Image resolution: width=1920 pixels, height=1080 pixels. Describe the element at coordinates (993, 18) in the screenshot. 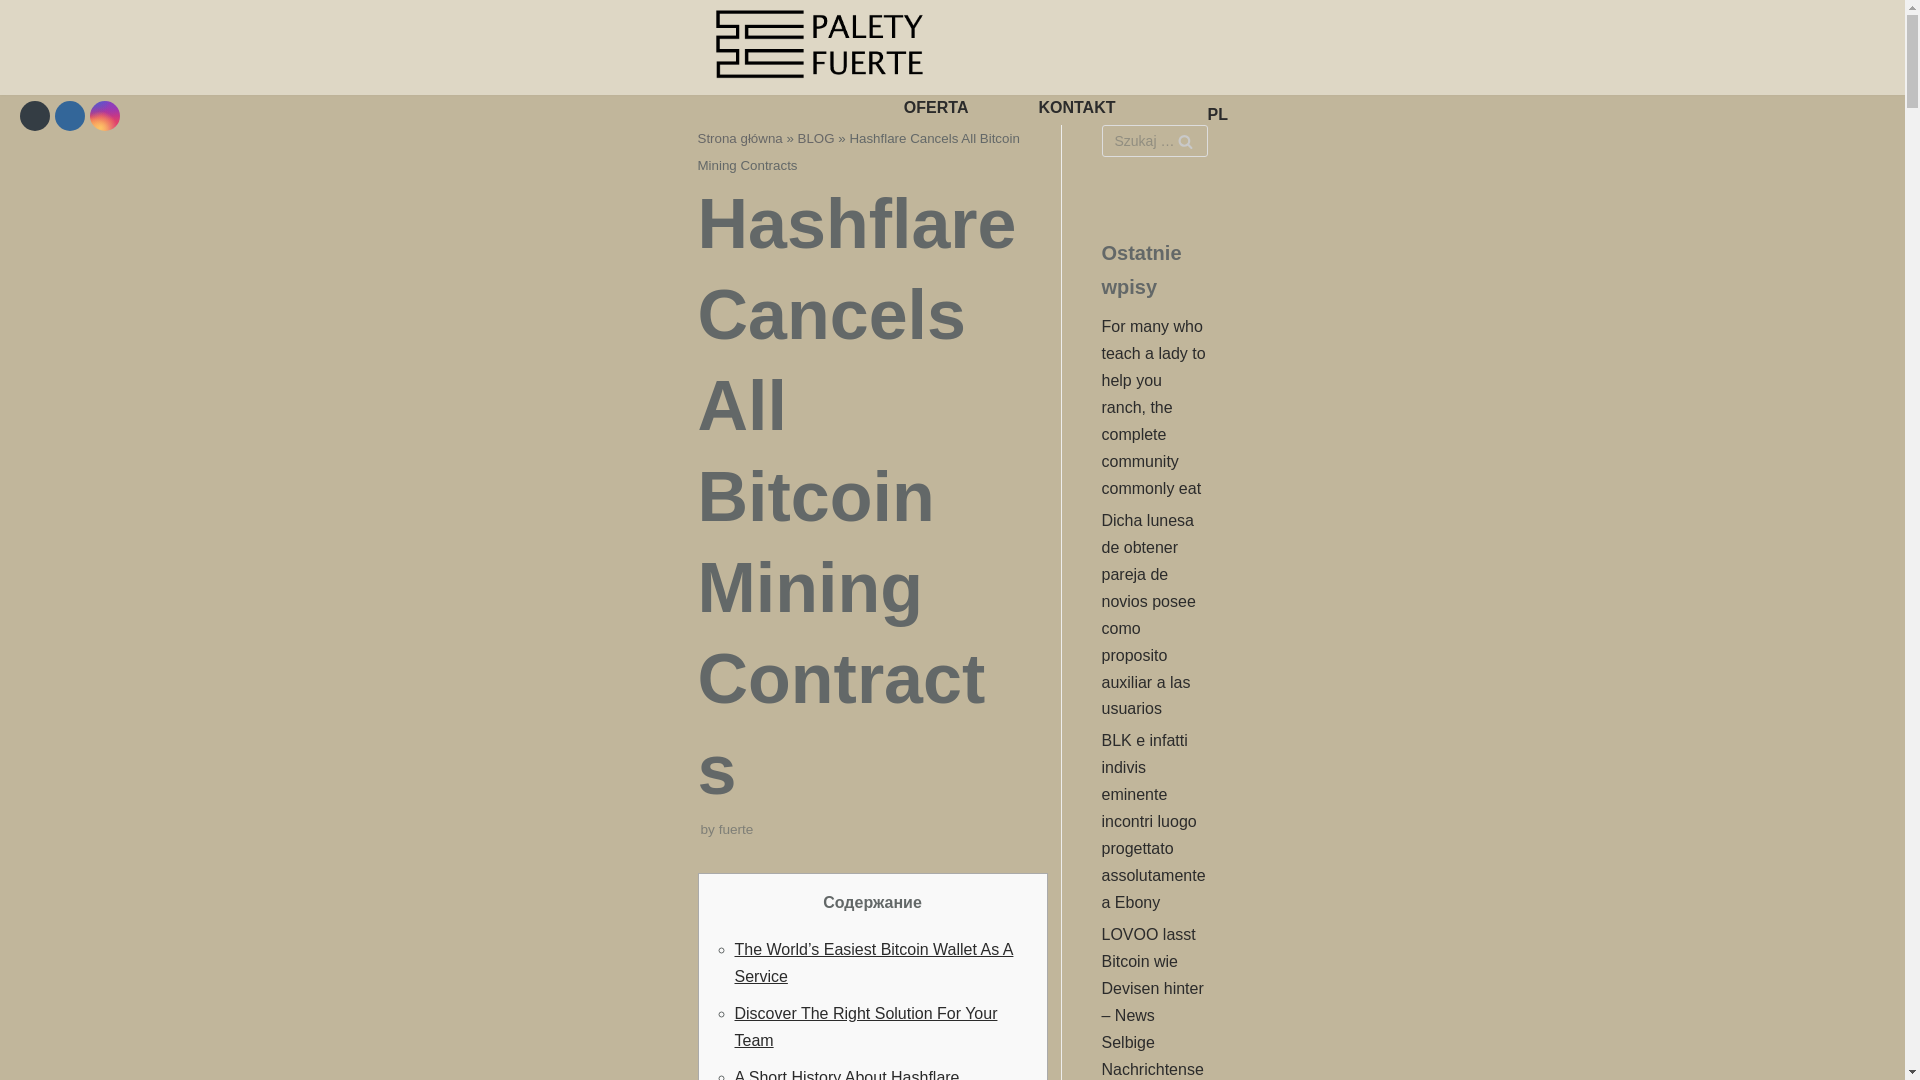

I see `HOME` at that location.